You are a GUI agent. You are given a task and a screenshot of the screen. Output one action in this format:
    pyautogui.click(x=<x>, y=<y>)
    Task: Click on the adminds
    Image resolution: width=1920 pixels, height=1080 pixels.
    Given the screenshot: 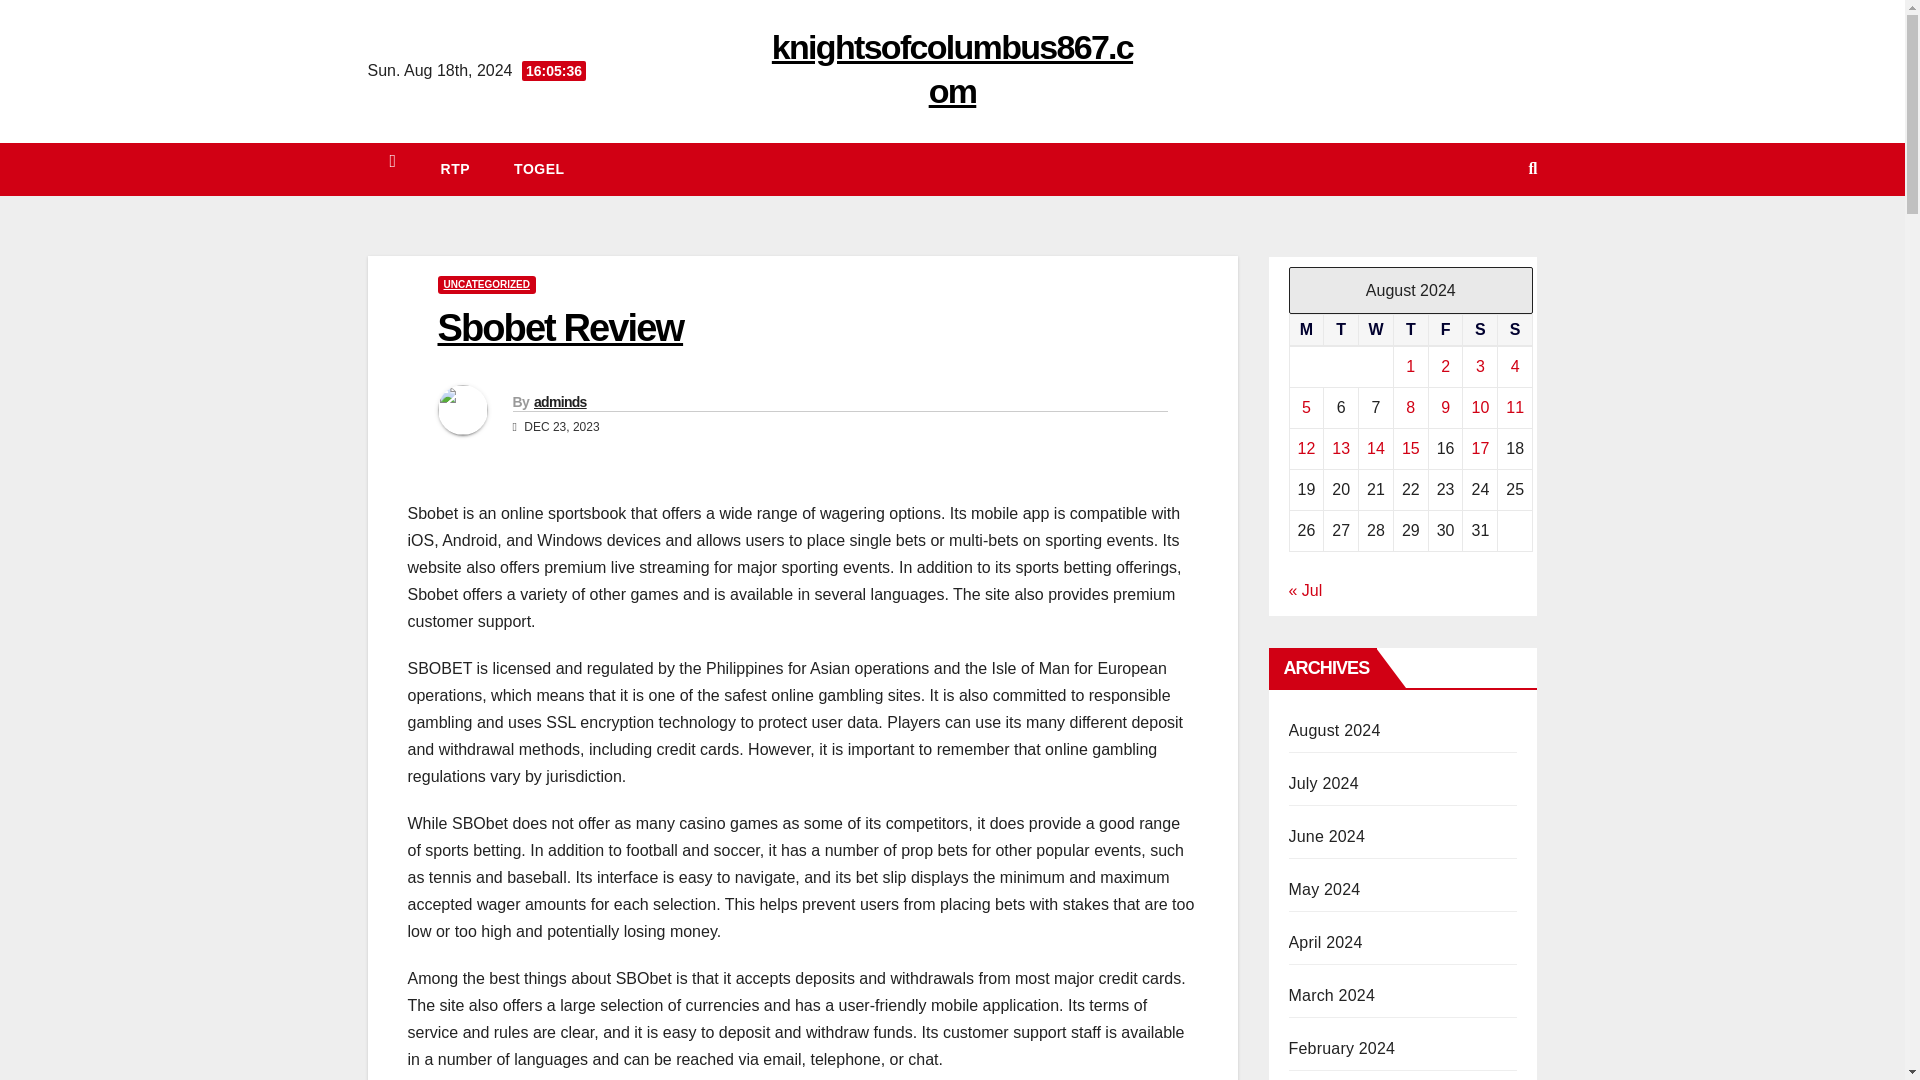 What is the action you would take?
    pyautogui.click(x=560, y=402)
    